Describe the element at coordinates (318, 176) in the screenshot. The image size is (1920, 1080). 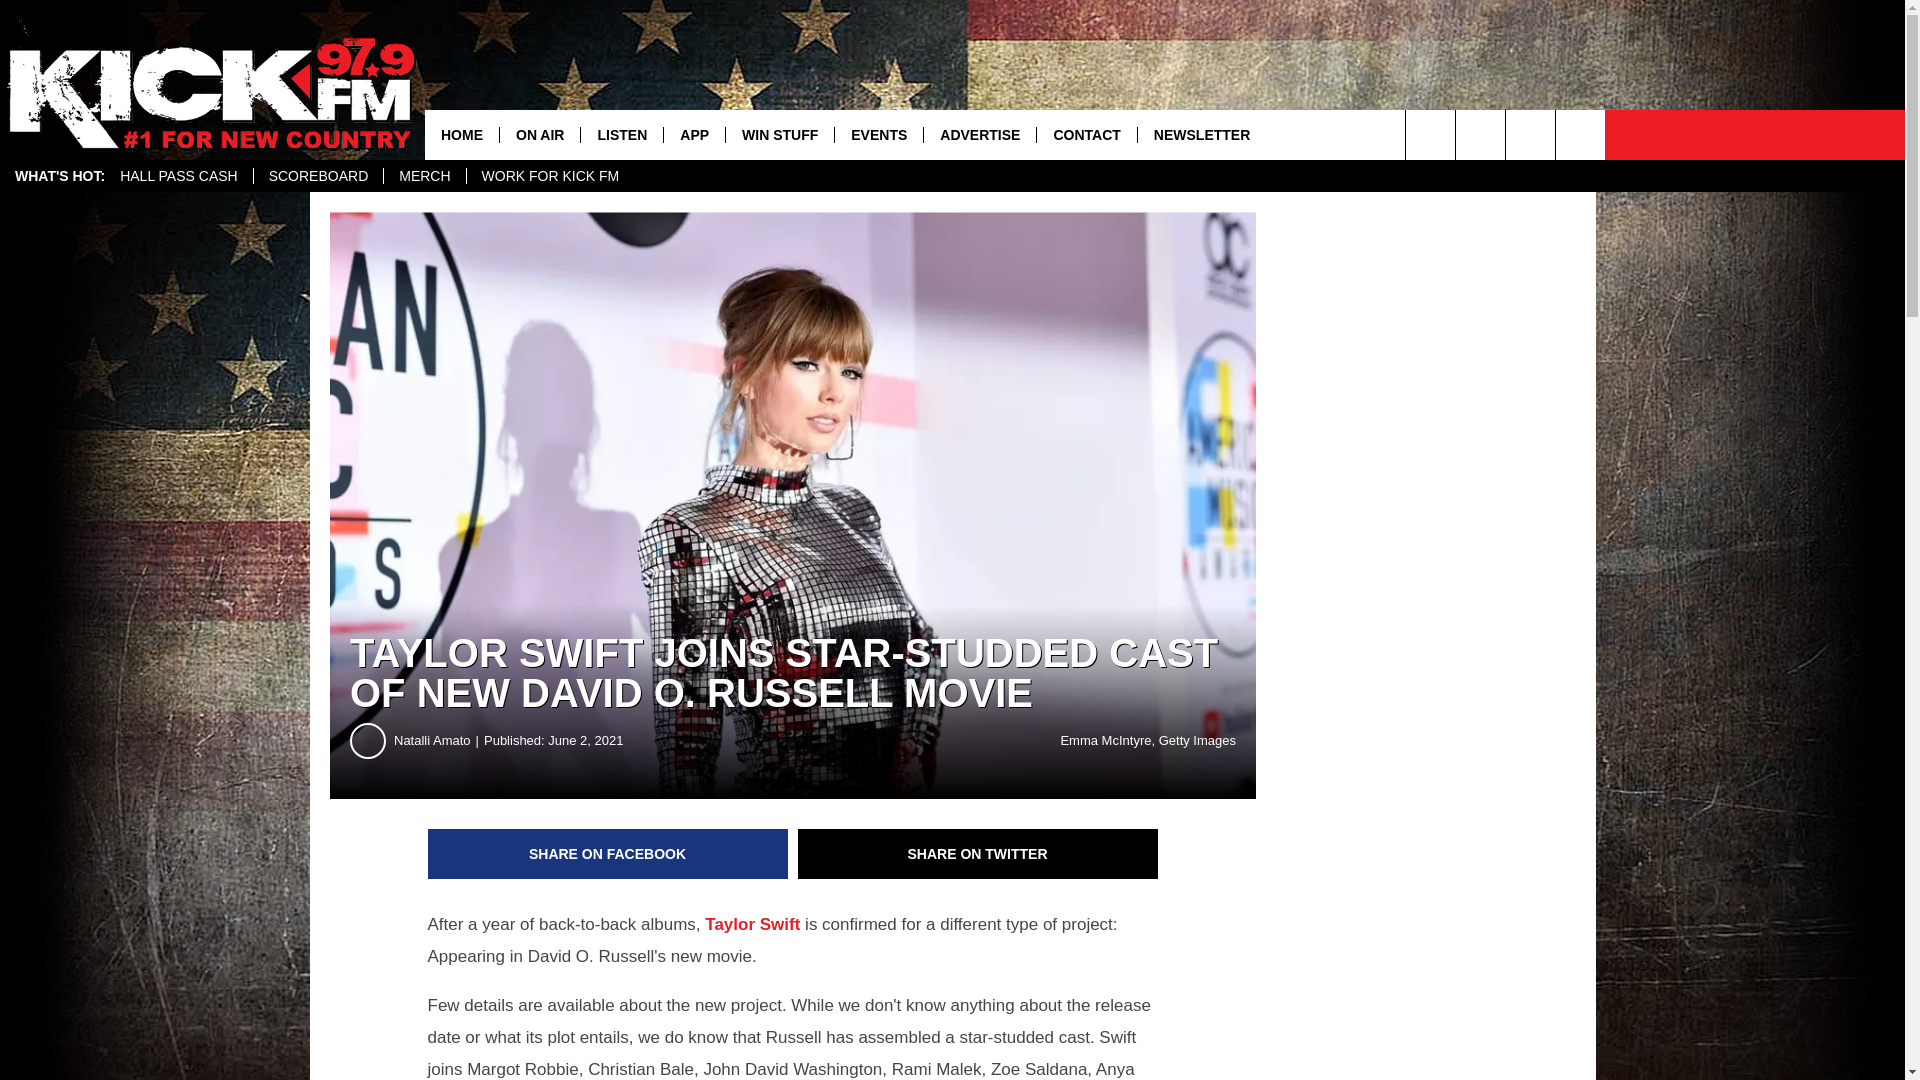
I see `SCOREBOARD` at that location.